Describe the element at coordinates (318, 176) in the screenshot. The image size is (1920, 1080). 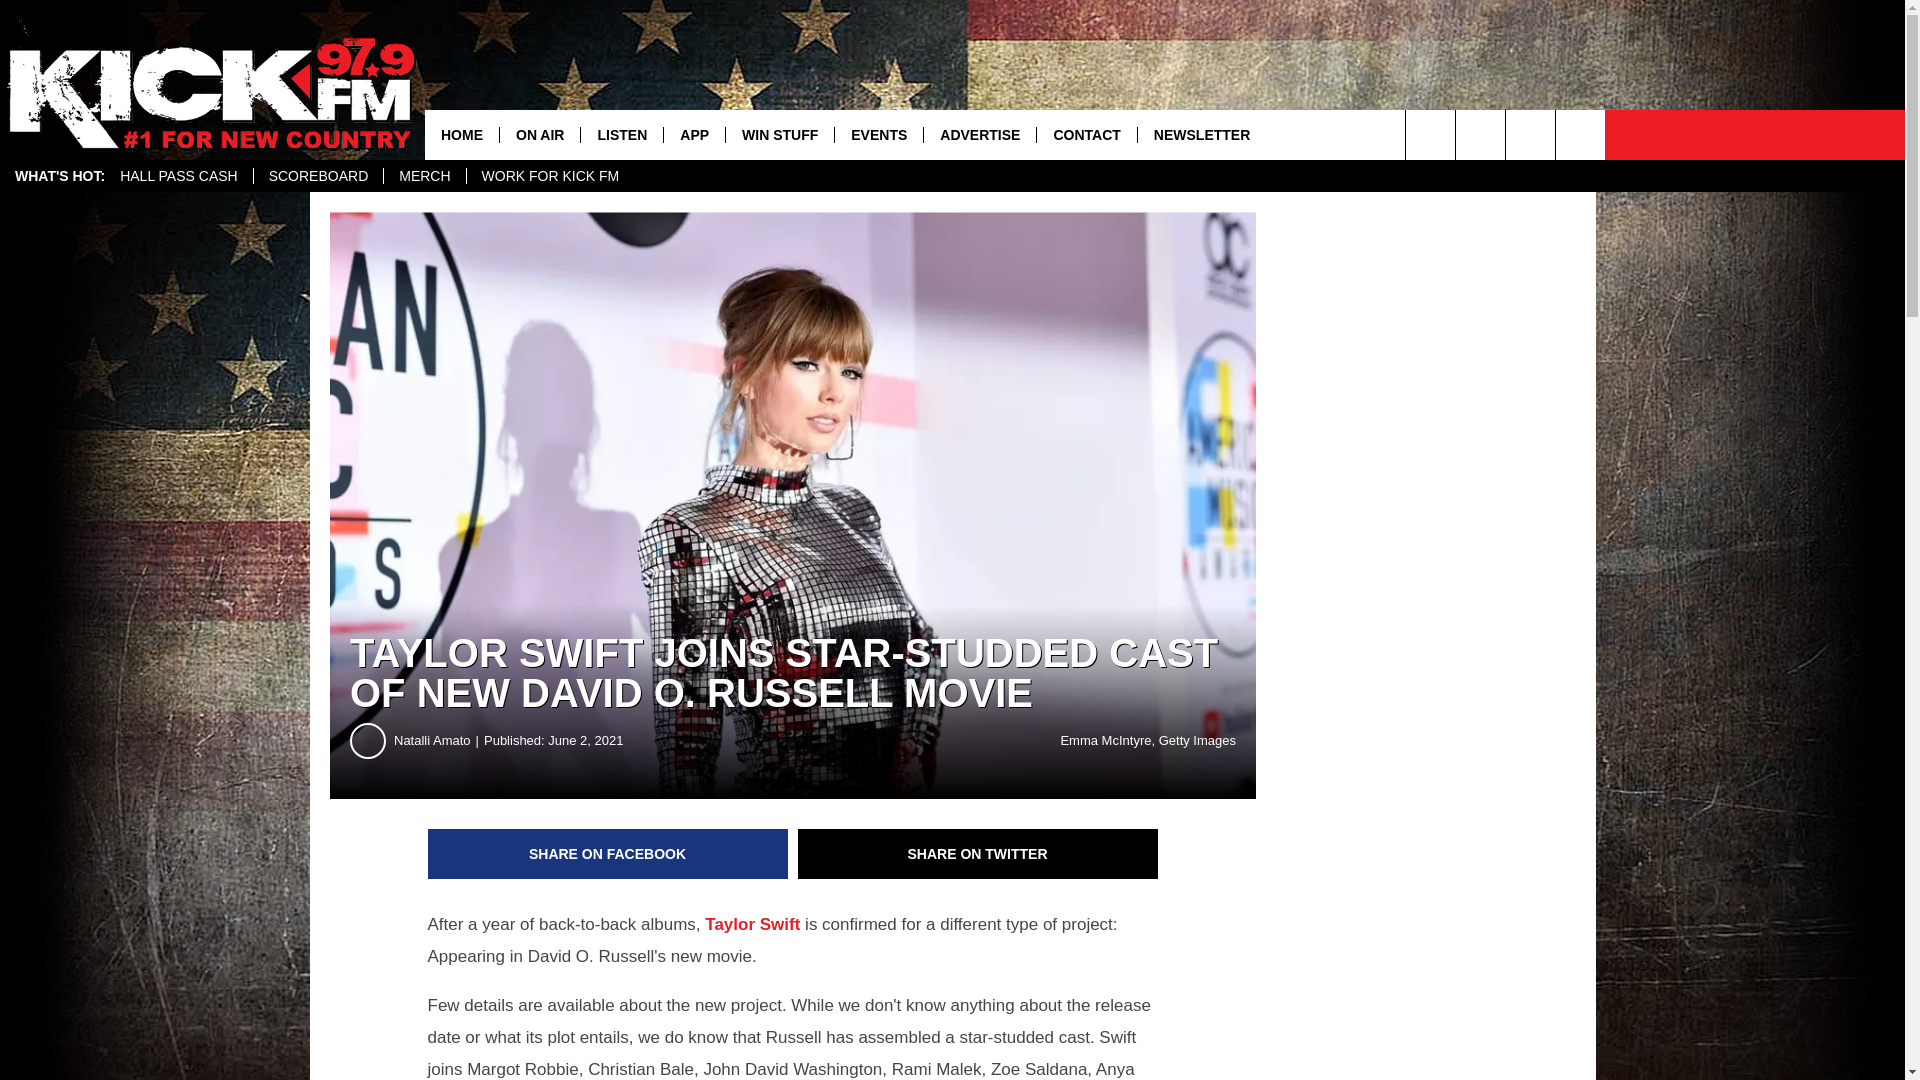
I see `SCOREBOARD` at that location.